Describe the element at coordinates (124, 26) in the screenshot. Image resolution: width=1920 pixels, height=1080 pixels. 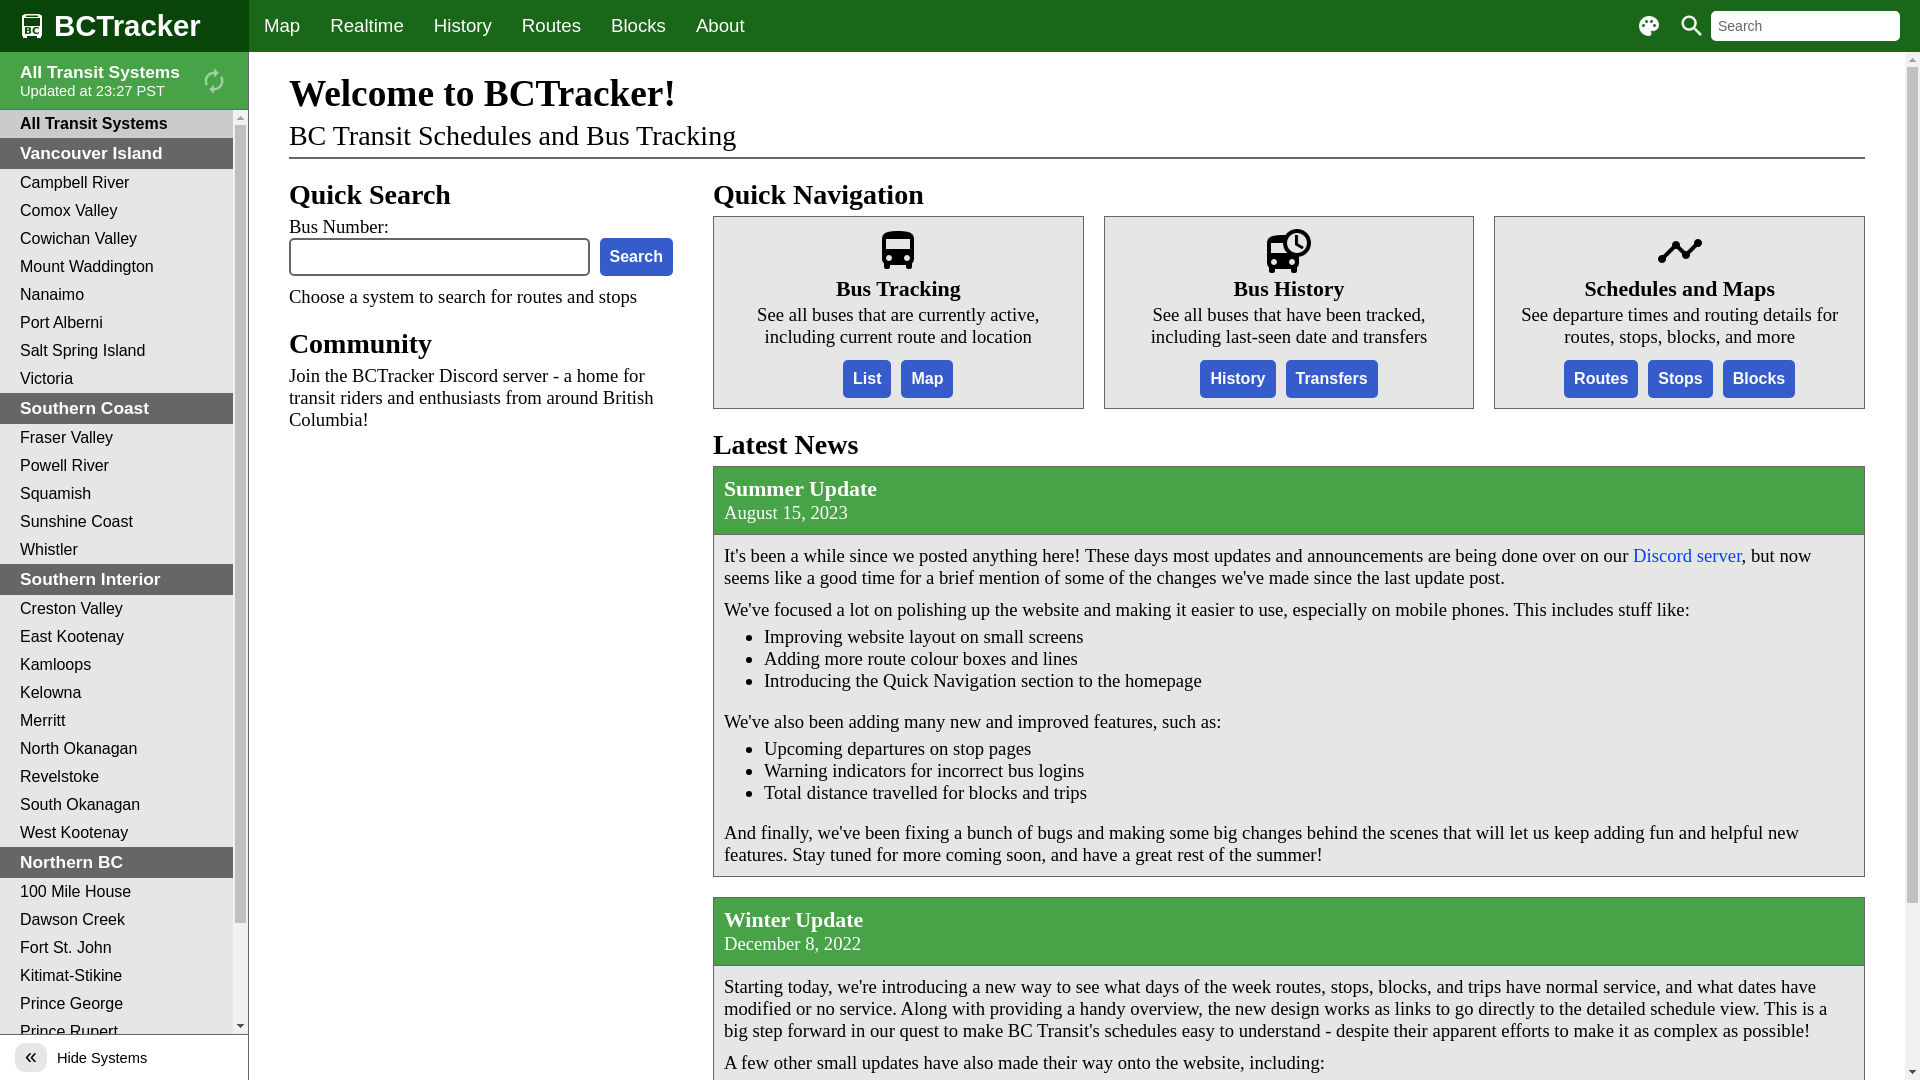
I see `BCTracker` at that location.